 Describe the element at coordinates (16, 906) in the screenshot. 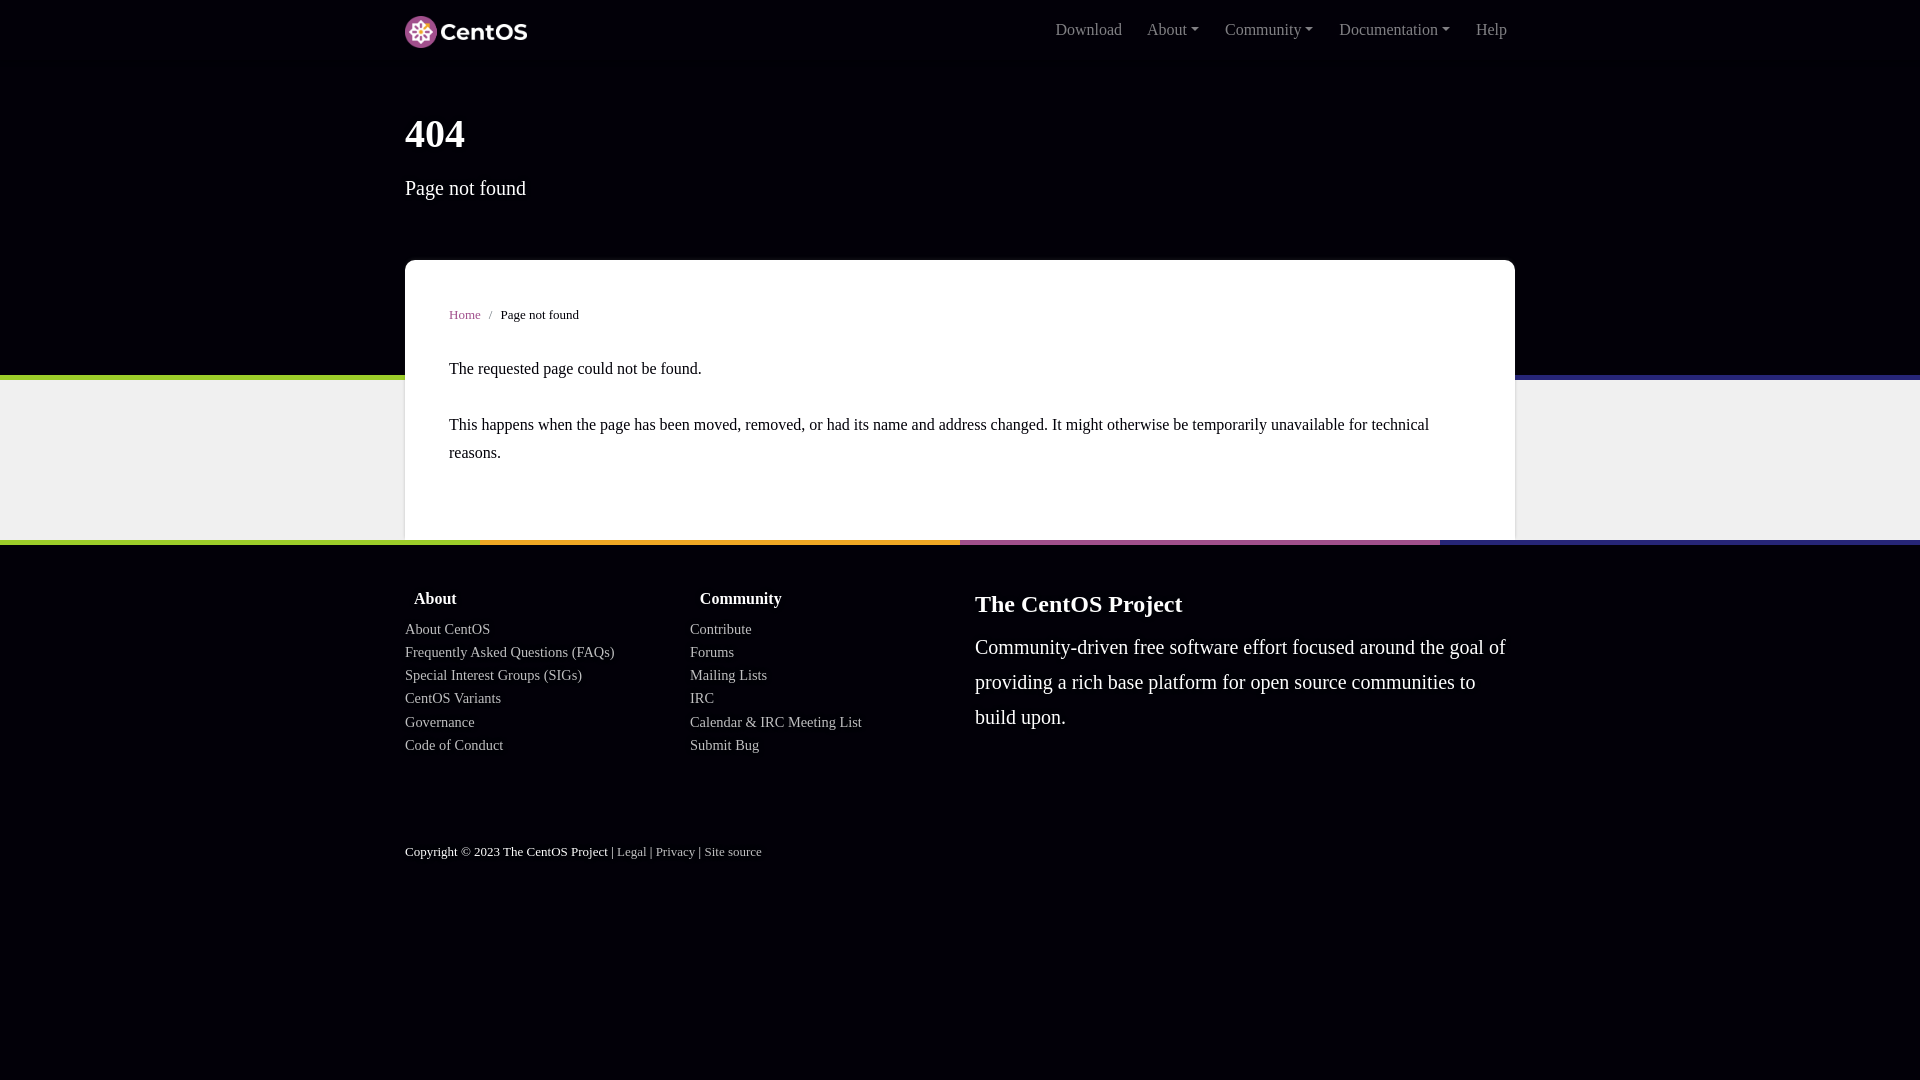

I see `Page top` at that location.